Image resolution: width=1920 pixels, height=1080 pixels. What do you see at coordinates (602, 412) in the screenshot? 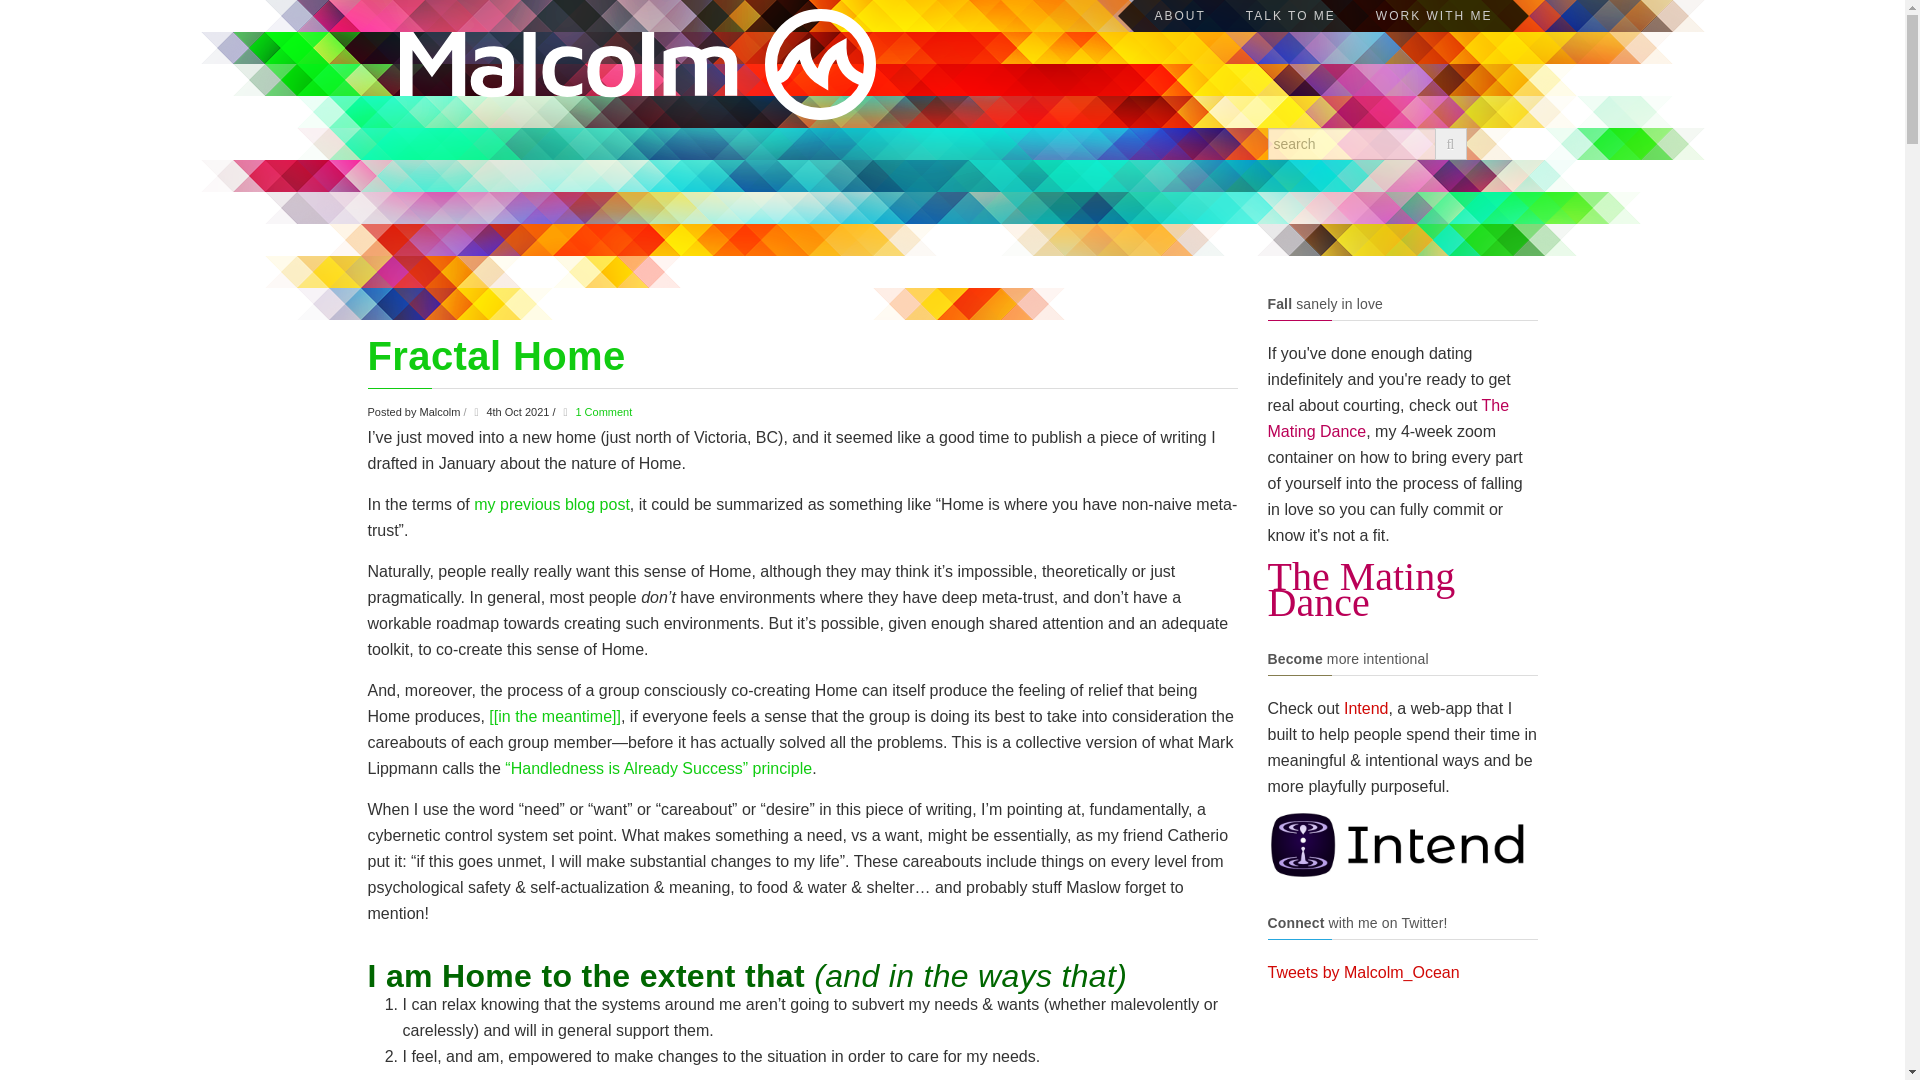
I see `1 Comment` at bounding box center [602, 412].